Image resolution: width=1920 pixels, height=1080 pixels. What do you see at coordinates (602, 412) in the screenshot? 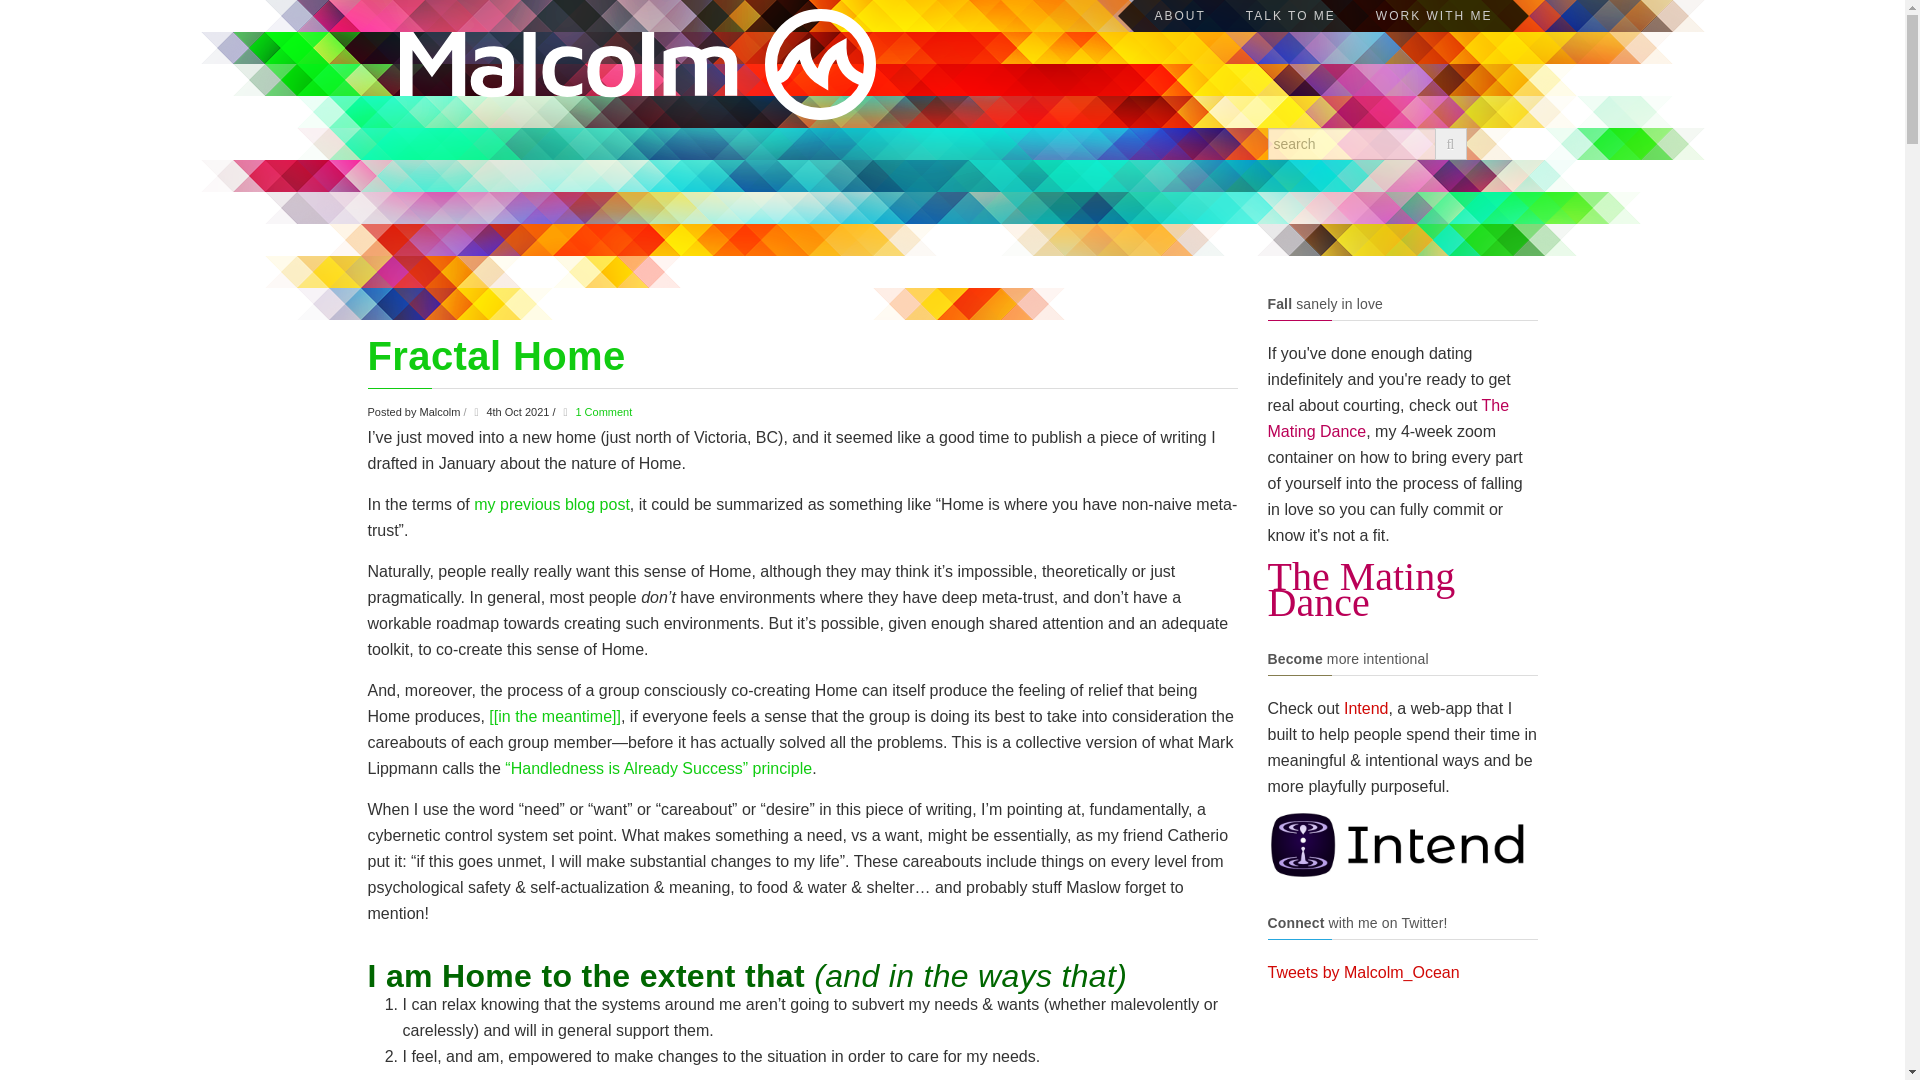
I see `1 Comment` at bounding box center [602, 412].